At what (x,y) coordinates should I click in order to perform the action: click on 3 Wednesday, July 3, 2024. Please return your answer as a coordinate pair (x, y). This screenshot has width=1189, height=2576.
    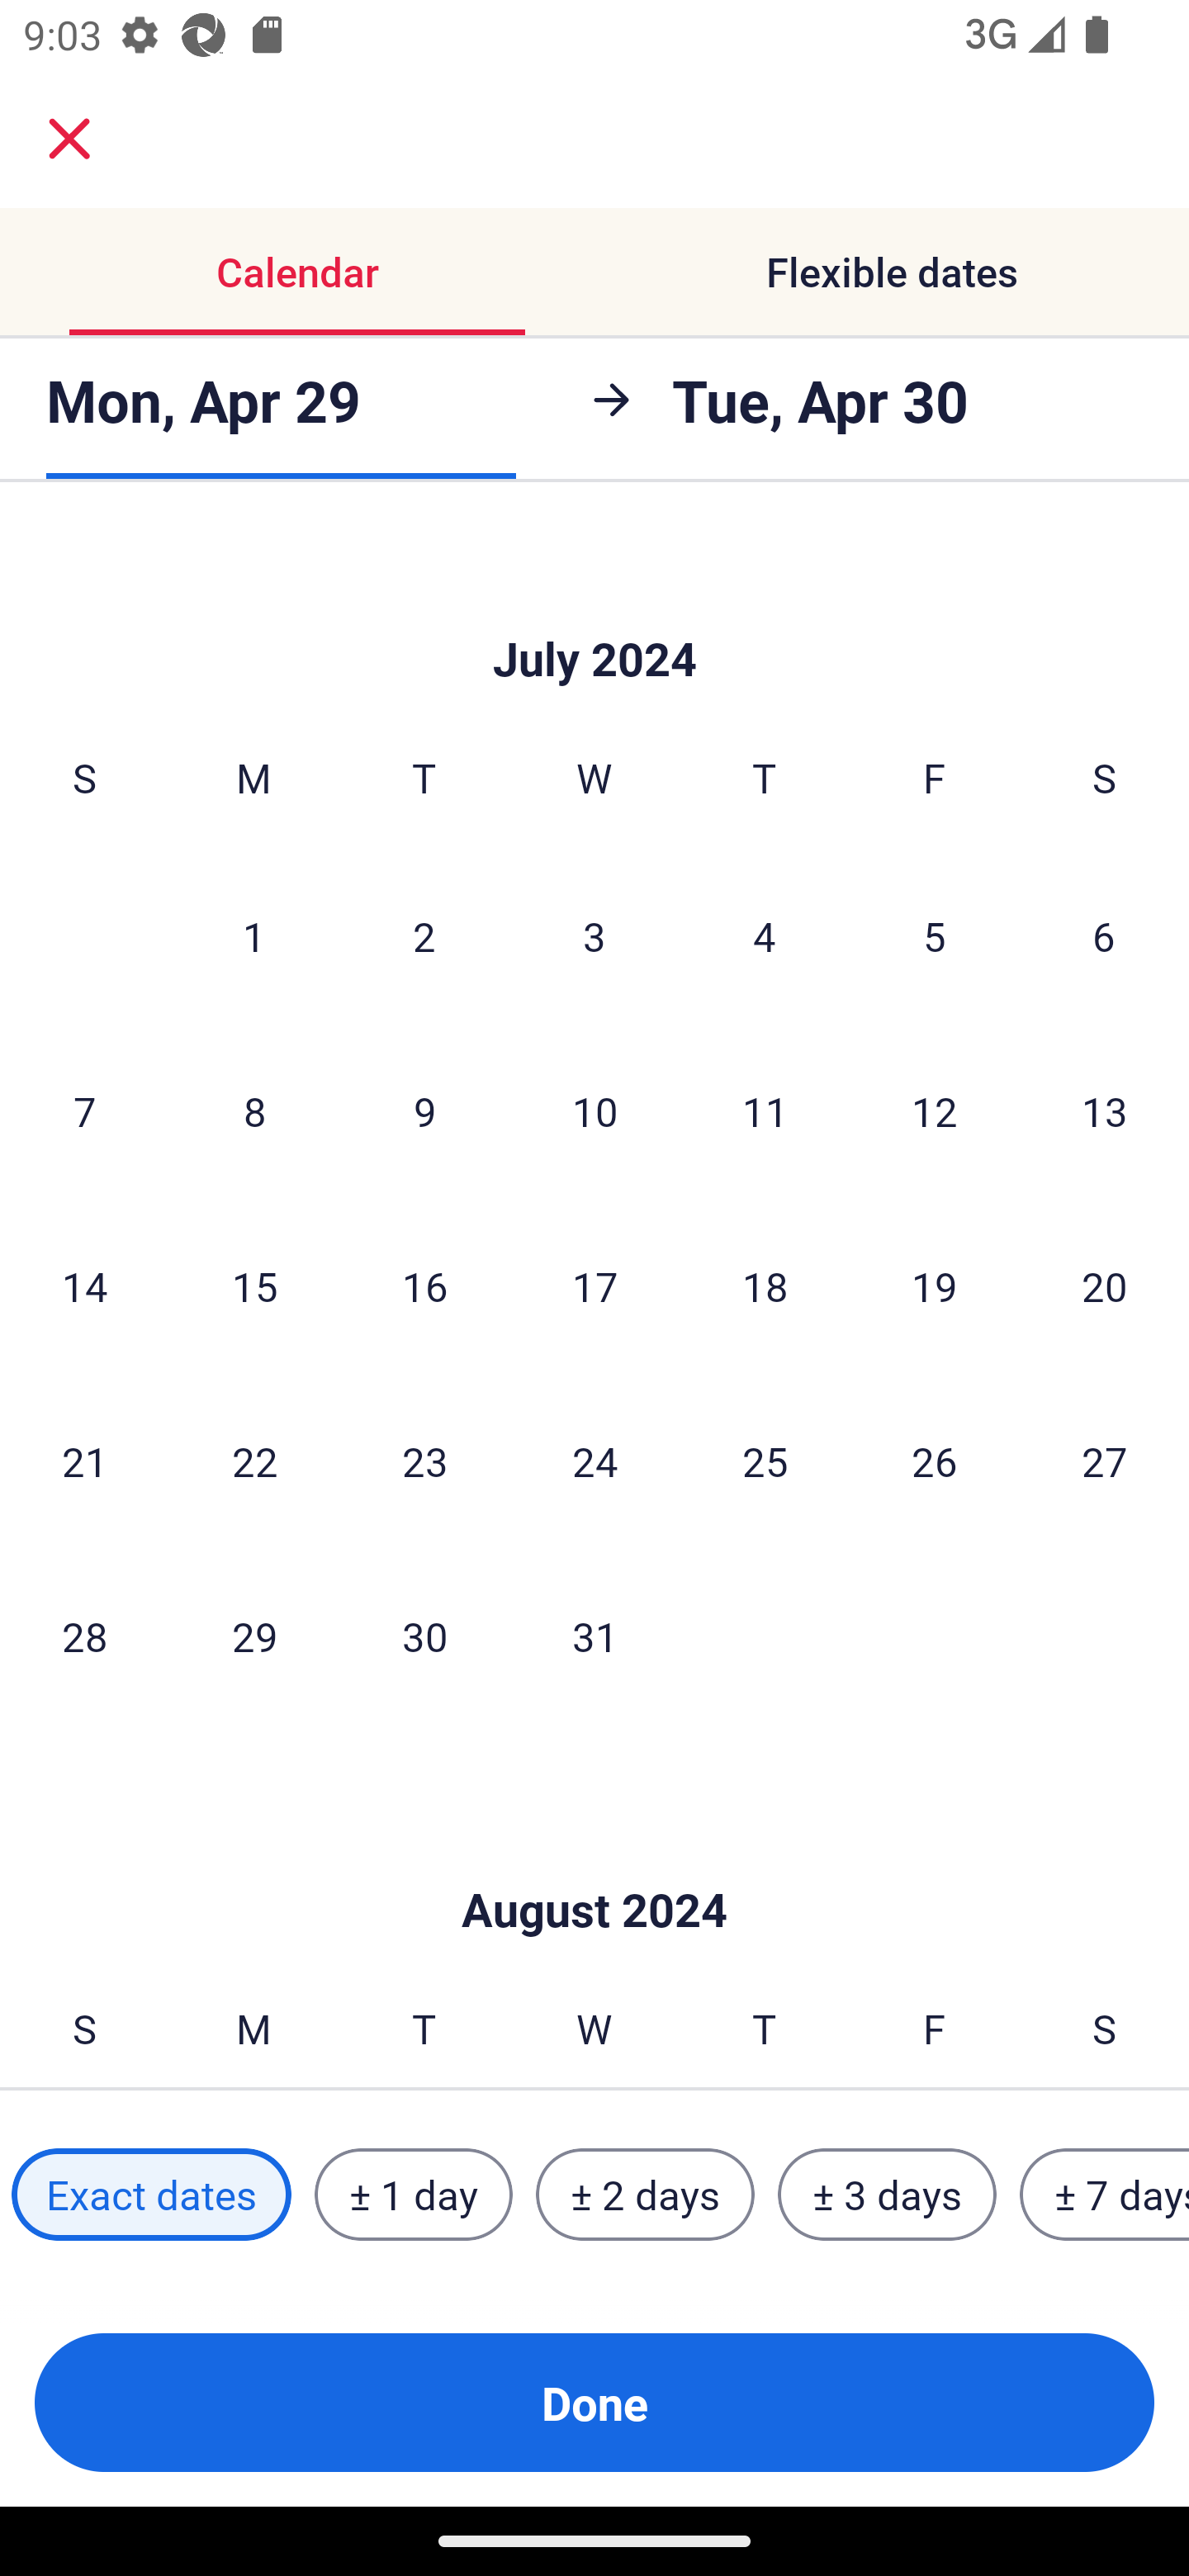
    Looking at the image, I should click on (594, 935).